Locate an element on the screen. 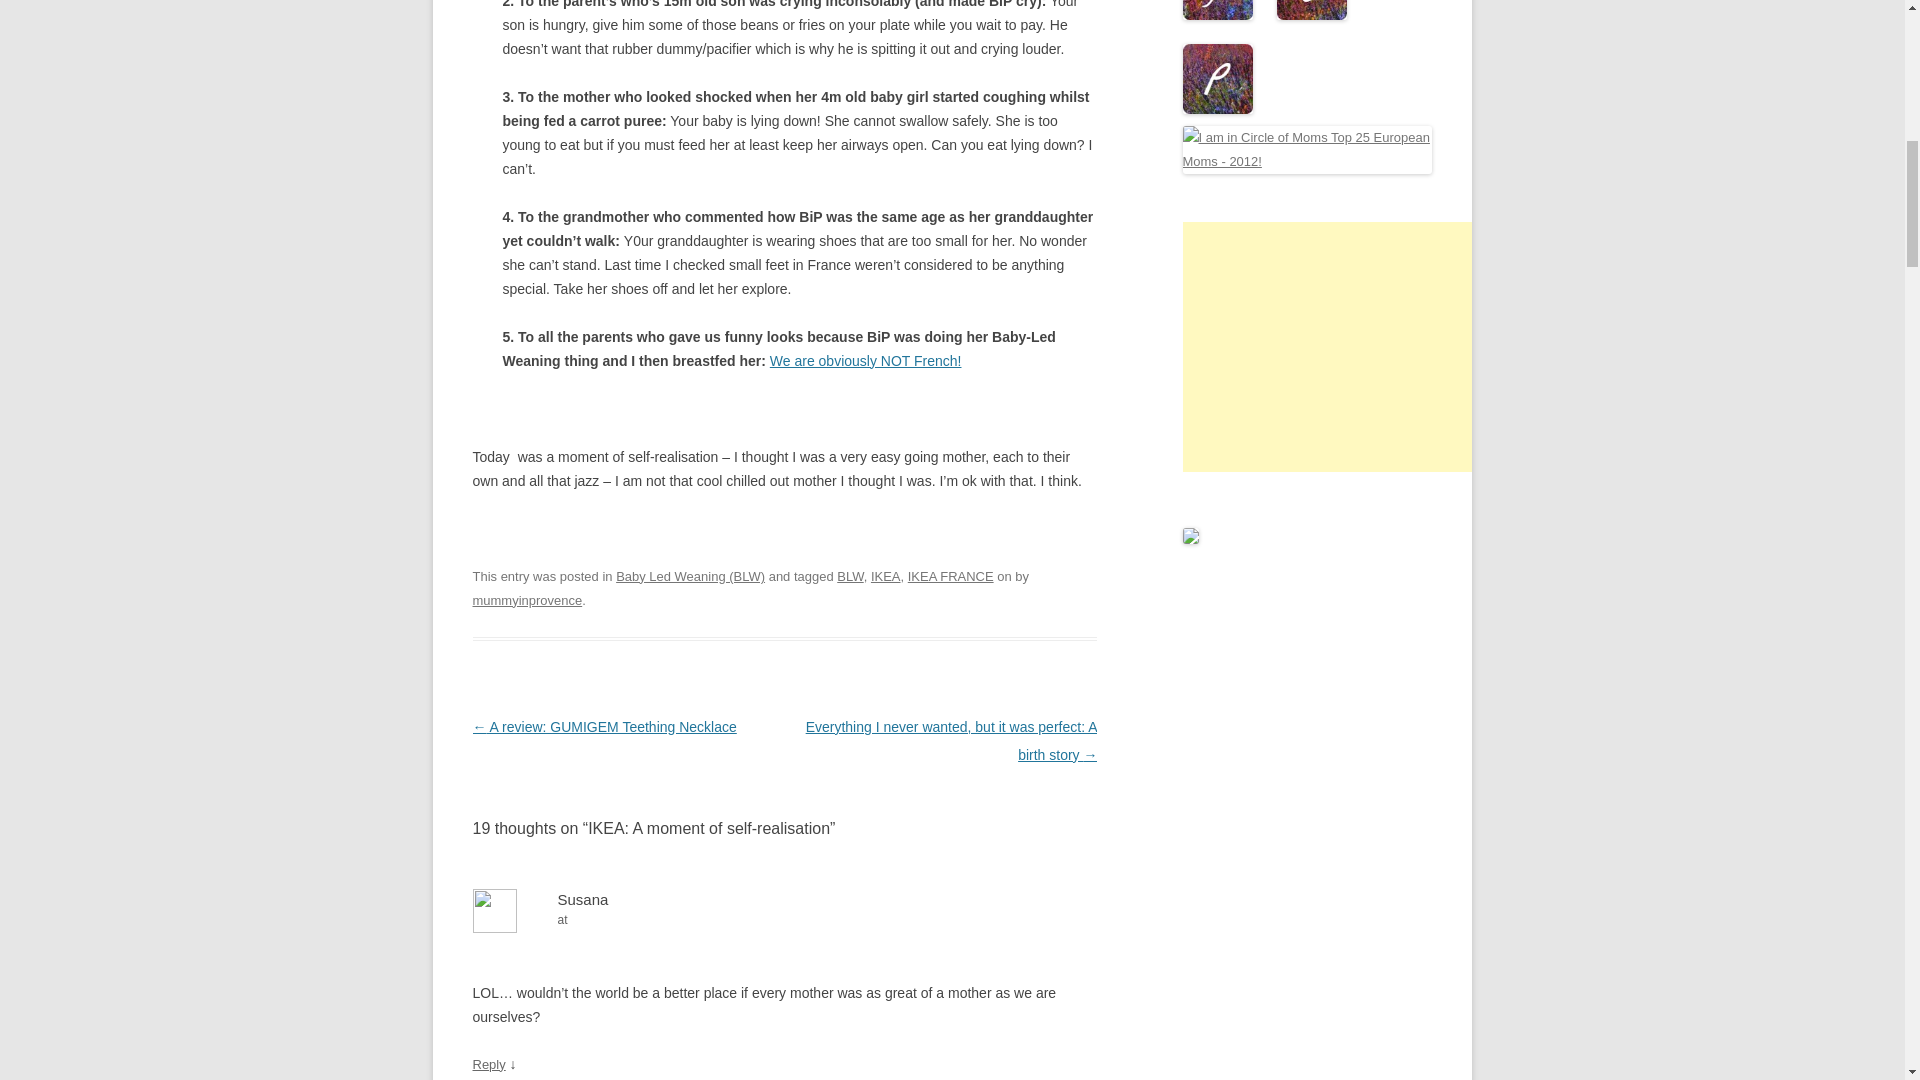 The image size is (1920, 1080). I am in Circle of Moms Top 25 European Moms - 2012! is located at coordinates (1307, 150).